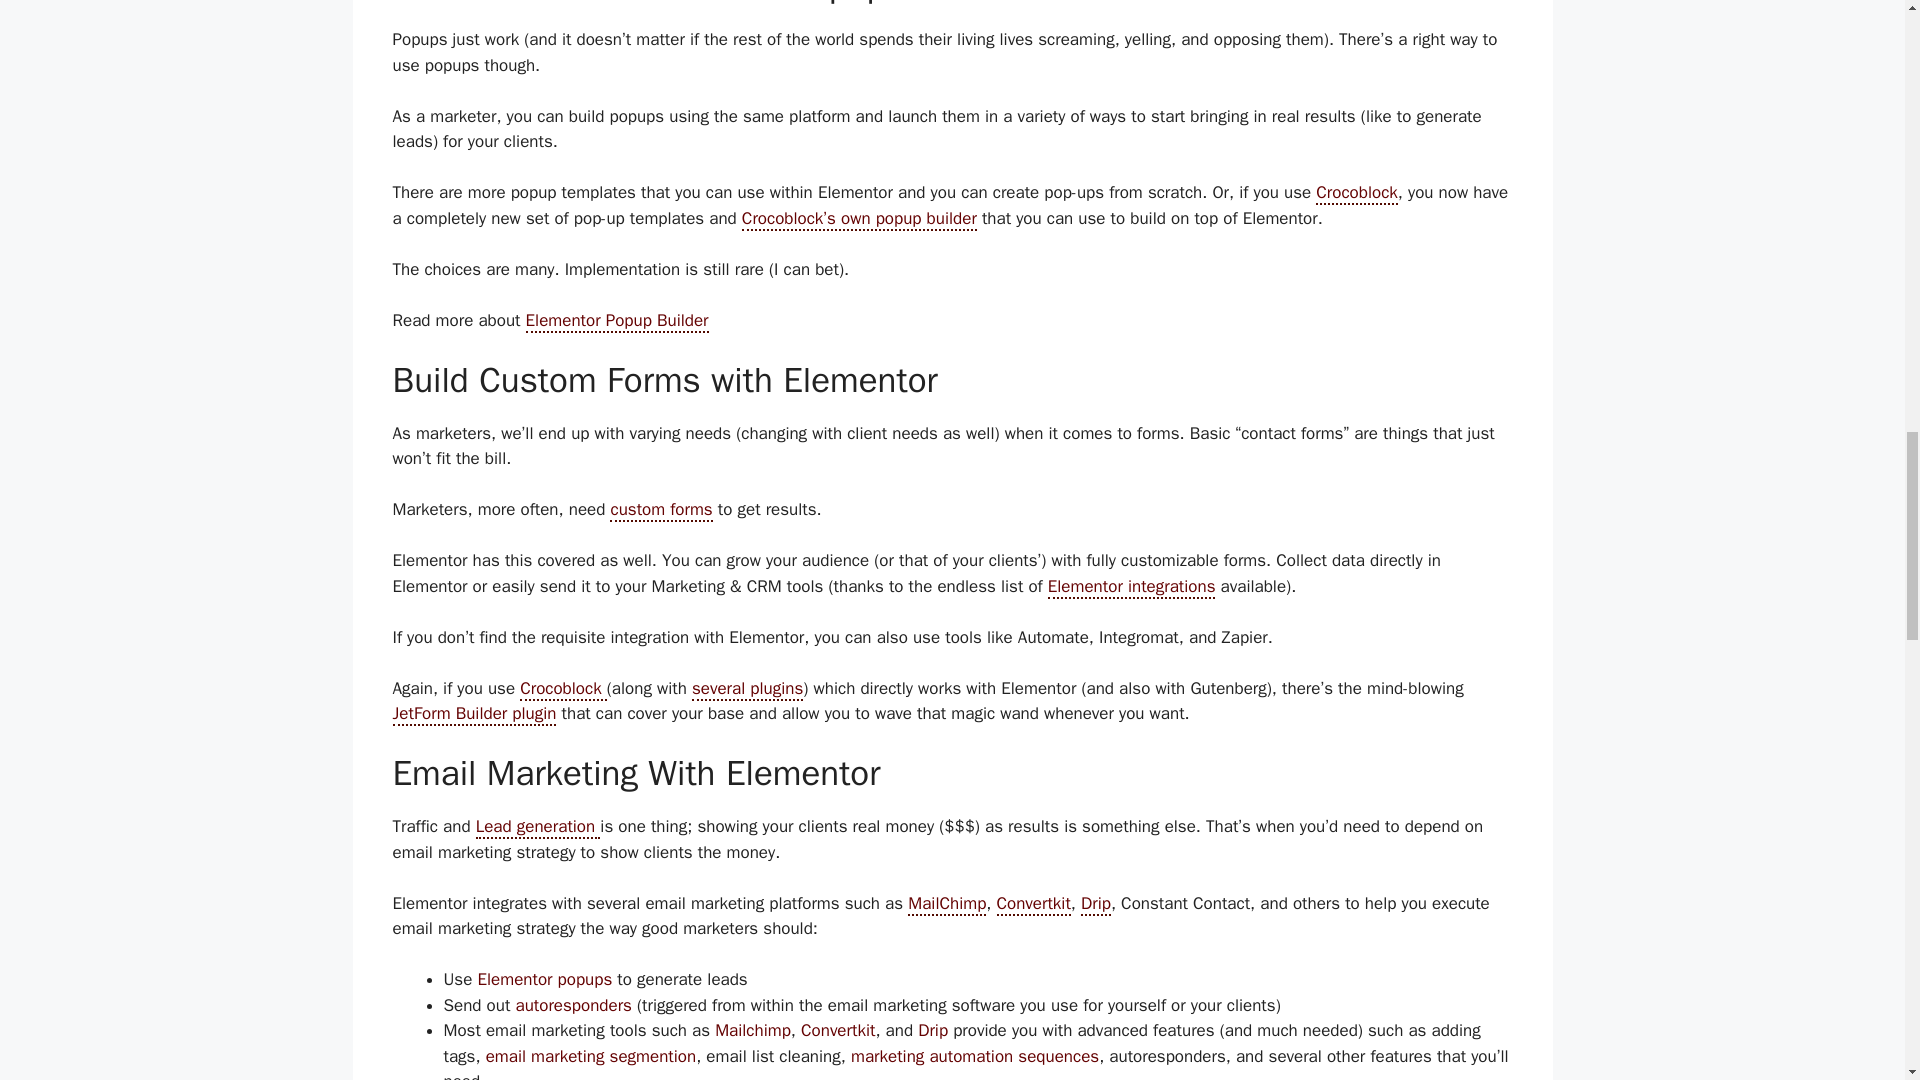 The image size is (1920, 1080). What do you see at coordinates (563, 689) in the screenshot?
I see `Crocoblock` at bounding box center [563, 689].